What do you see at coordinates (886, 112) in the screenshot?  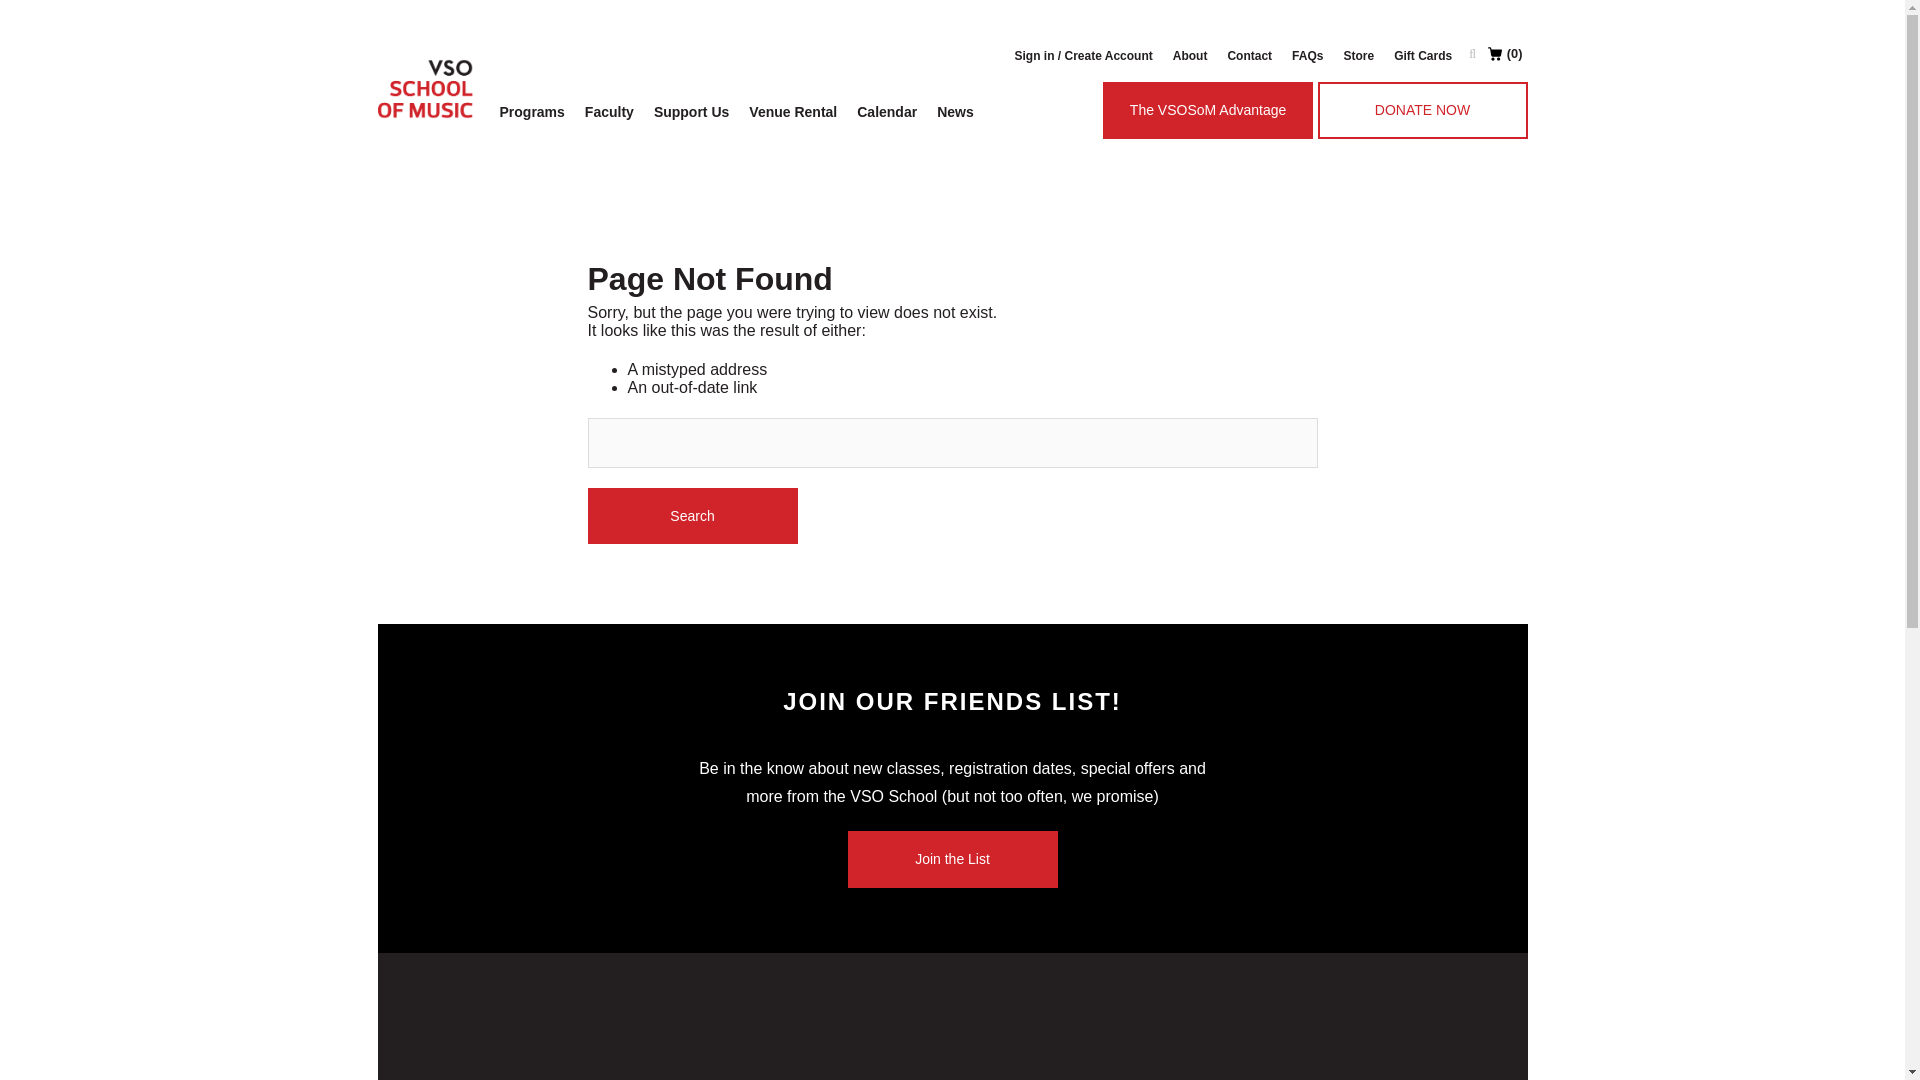 I see `Calendar` at bounding box center [886, 112].